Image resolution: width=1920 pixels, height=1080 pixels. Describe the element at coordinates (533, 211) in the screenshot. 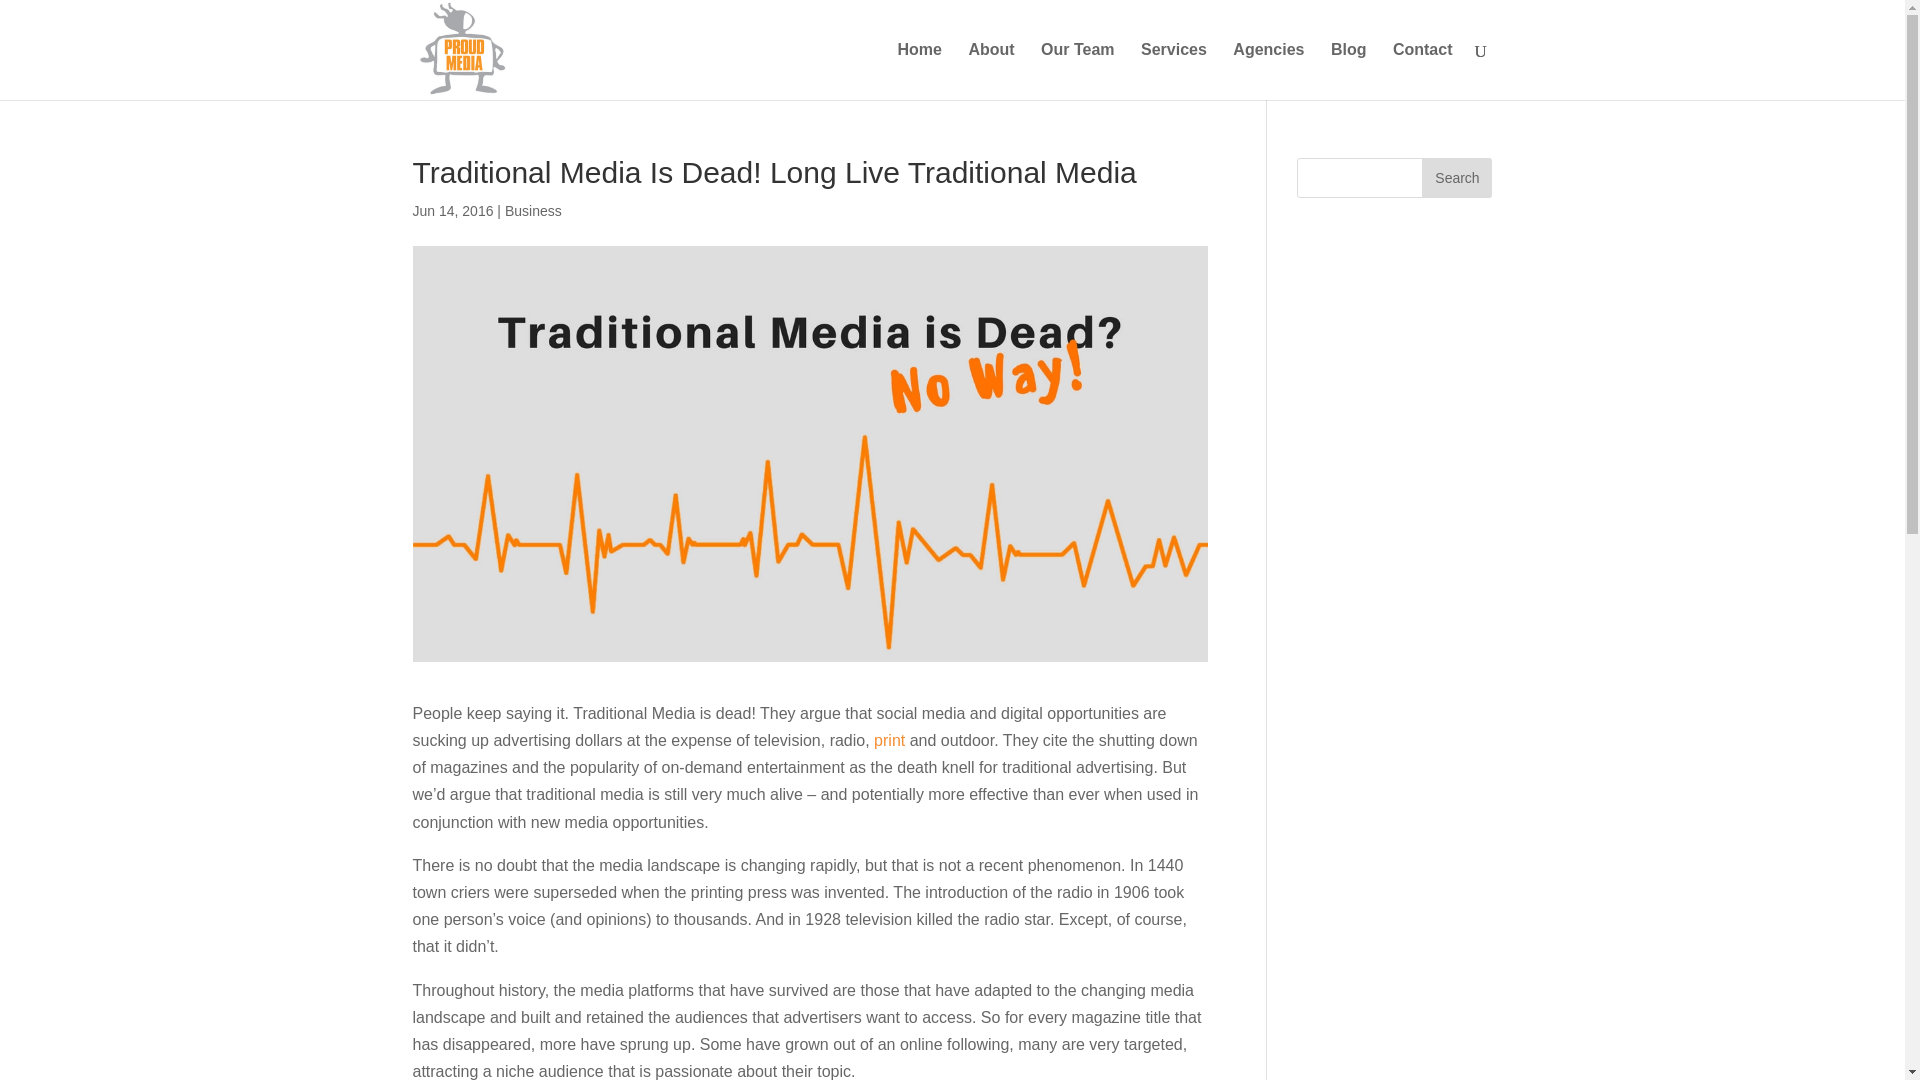

I see `Business` at that location.